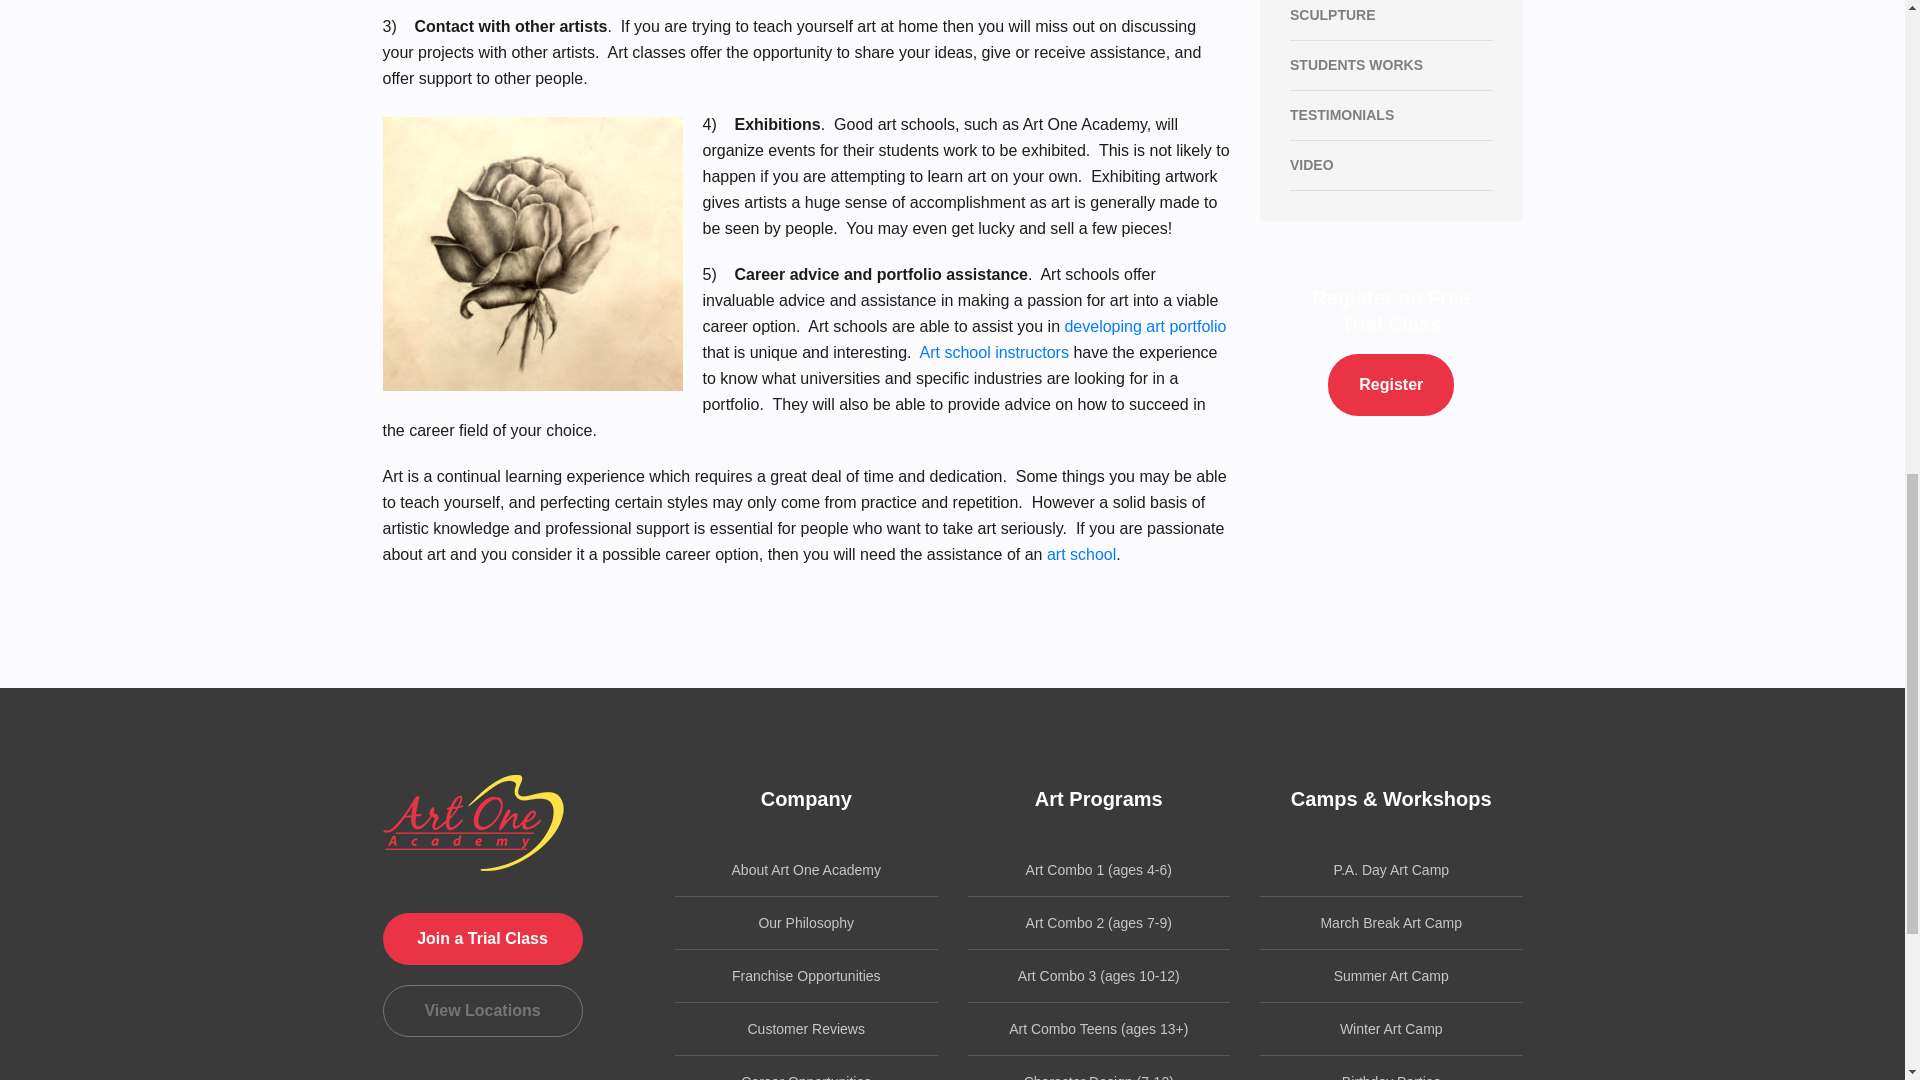 This screenshot has width=1920, height=1080. Describe the element at coordinates (1392, 64) in the screenshot. I see `STUDENTS WORKS` at that location.